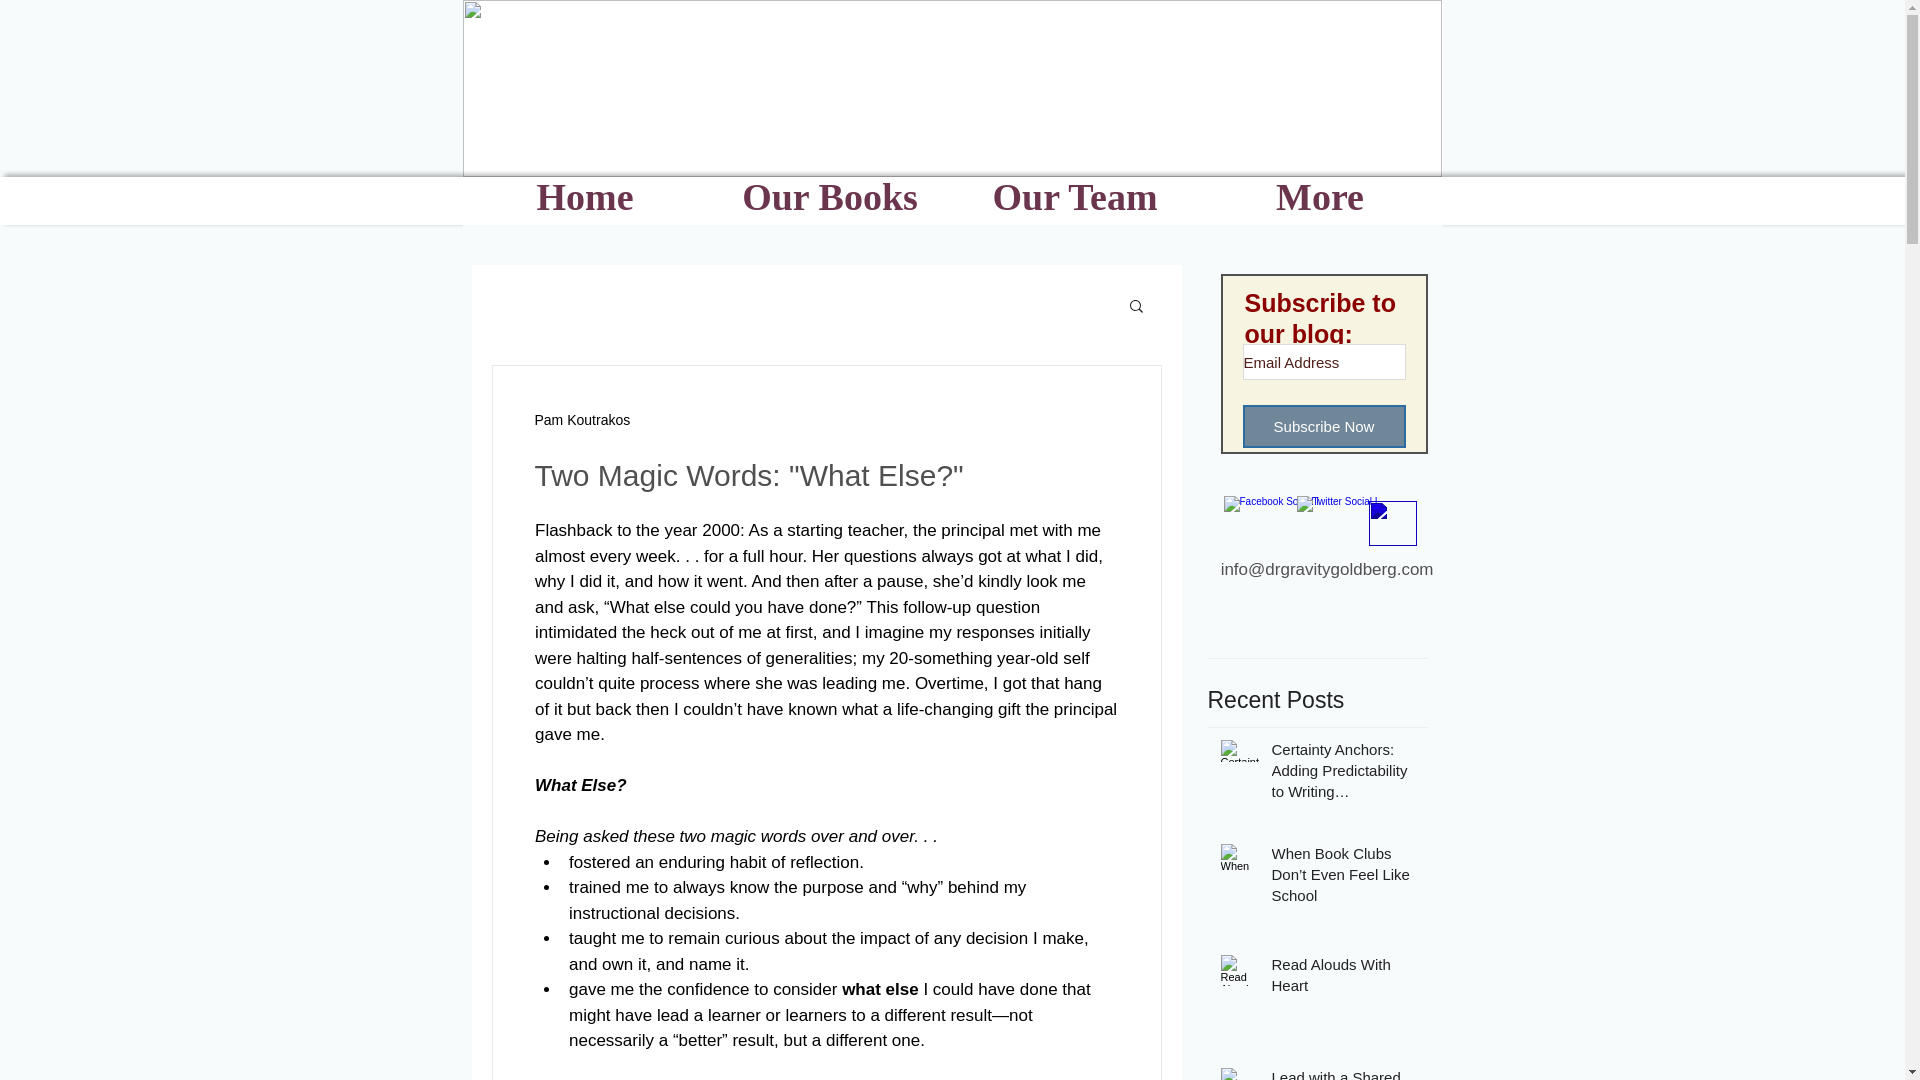 Image resolution: width=1920 pixels, height=1080 pixels. I want to click on Read Alouds With Heart, so click(1344, 978).